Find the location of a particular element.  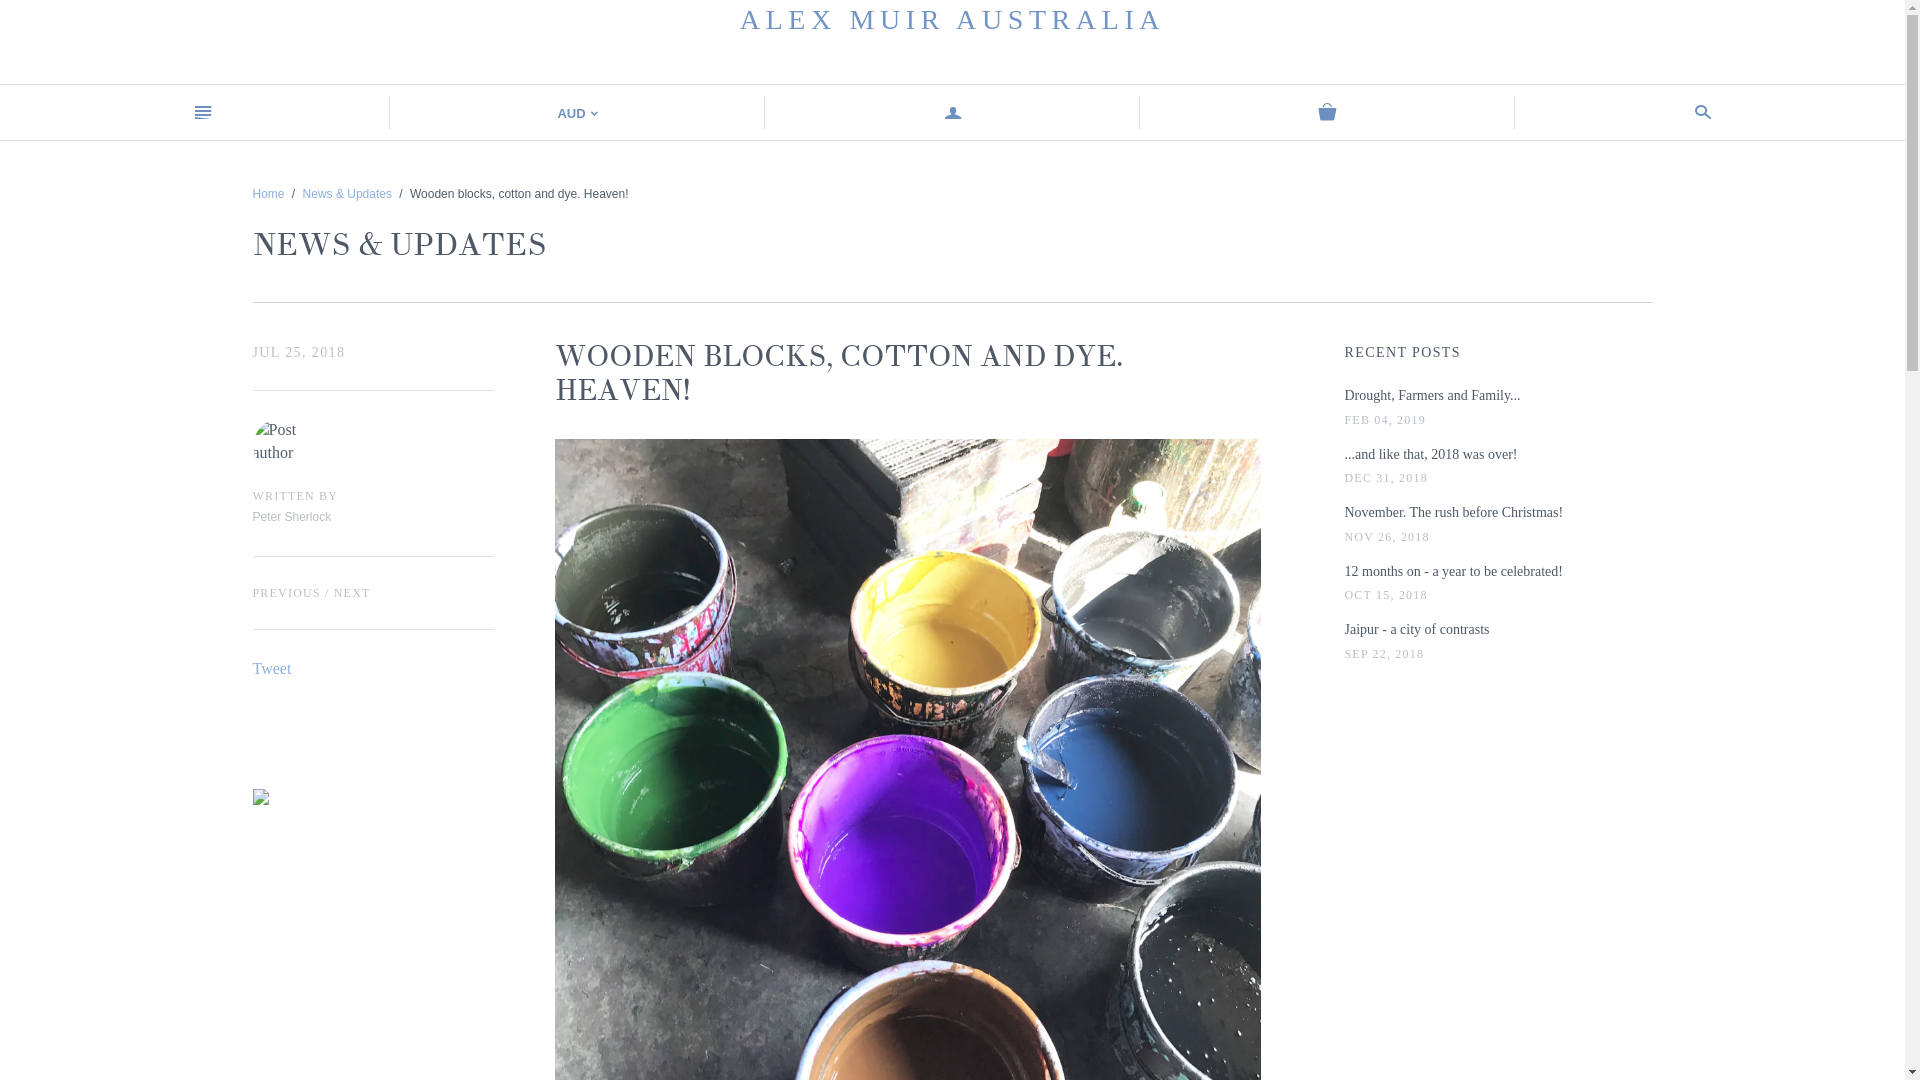

a is located at coordinates (952, 112).